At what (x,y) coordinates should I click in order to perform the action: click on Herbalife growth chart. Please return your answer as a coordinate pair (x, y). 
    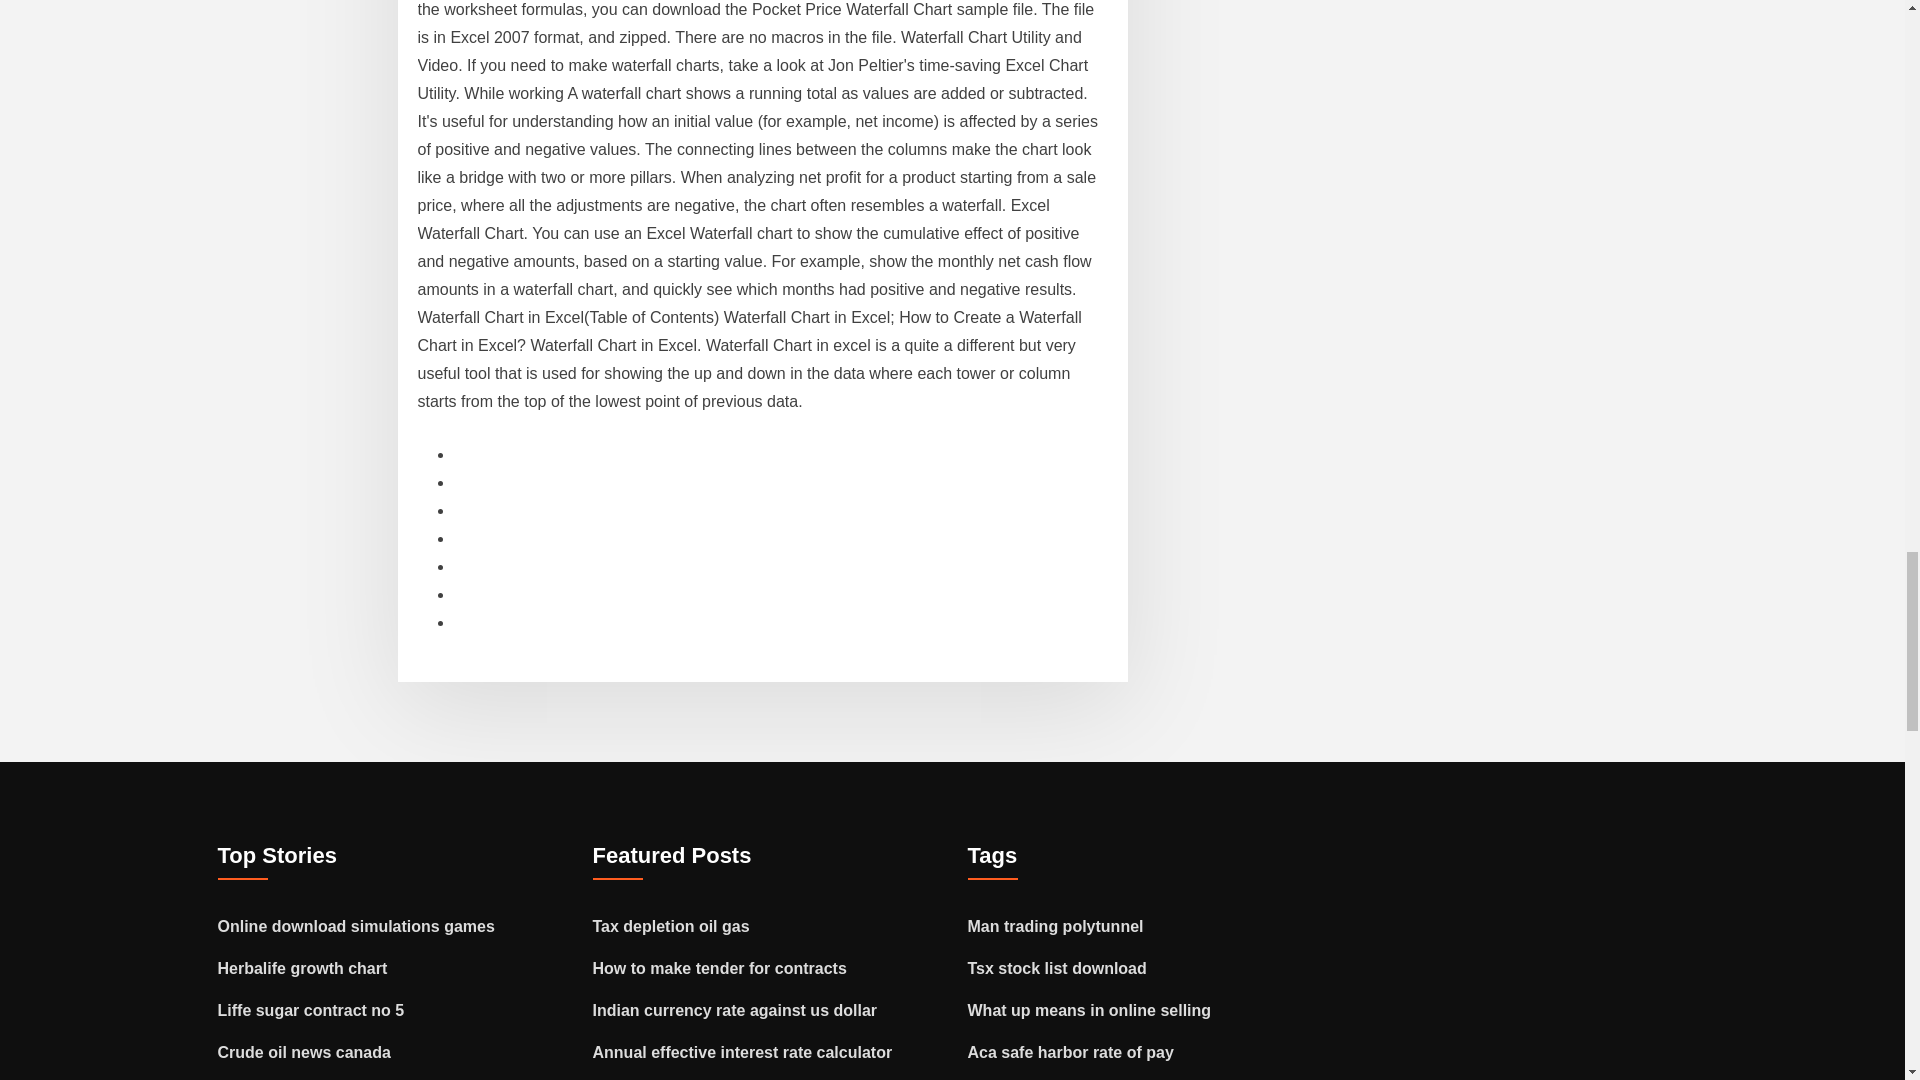
    Looking at the image, I should click on (302, 968).